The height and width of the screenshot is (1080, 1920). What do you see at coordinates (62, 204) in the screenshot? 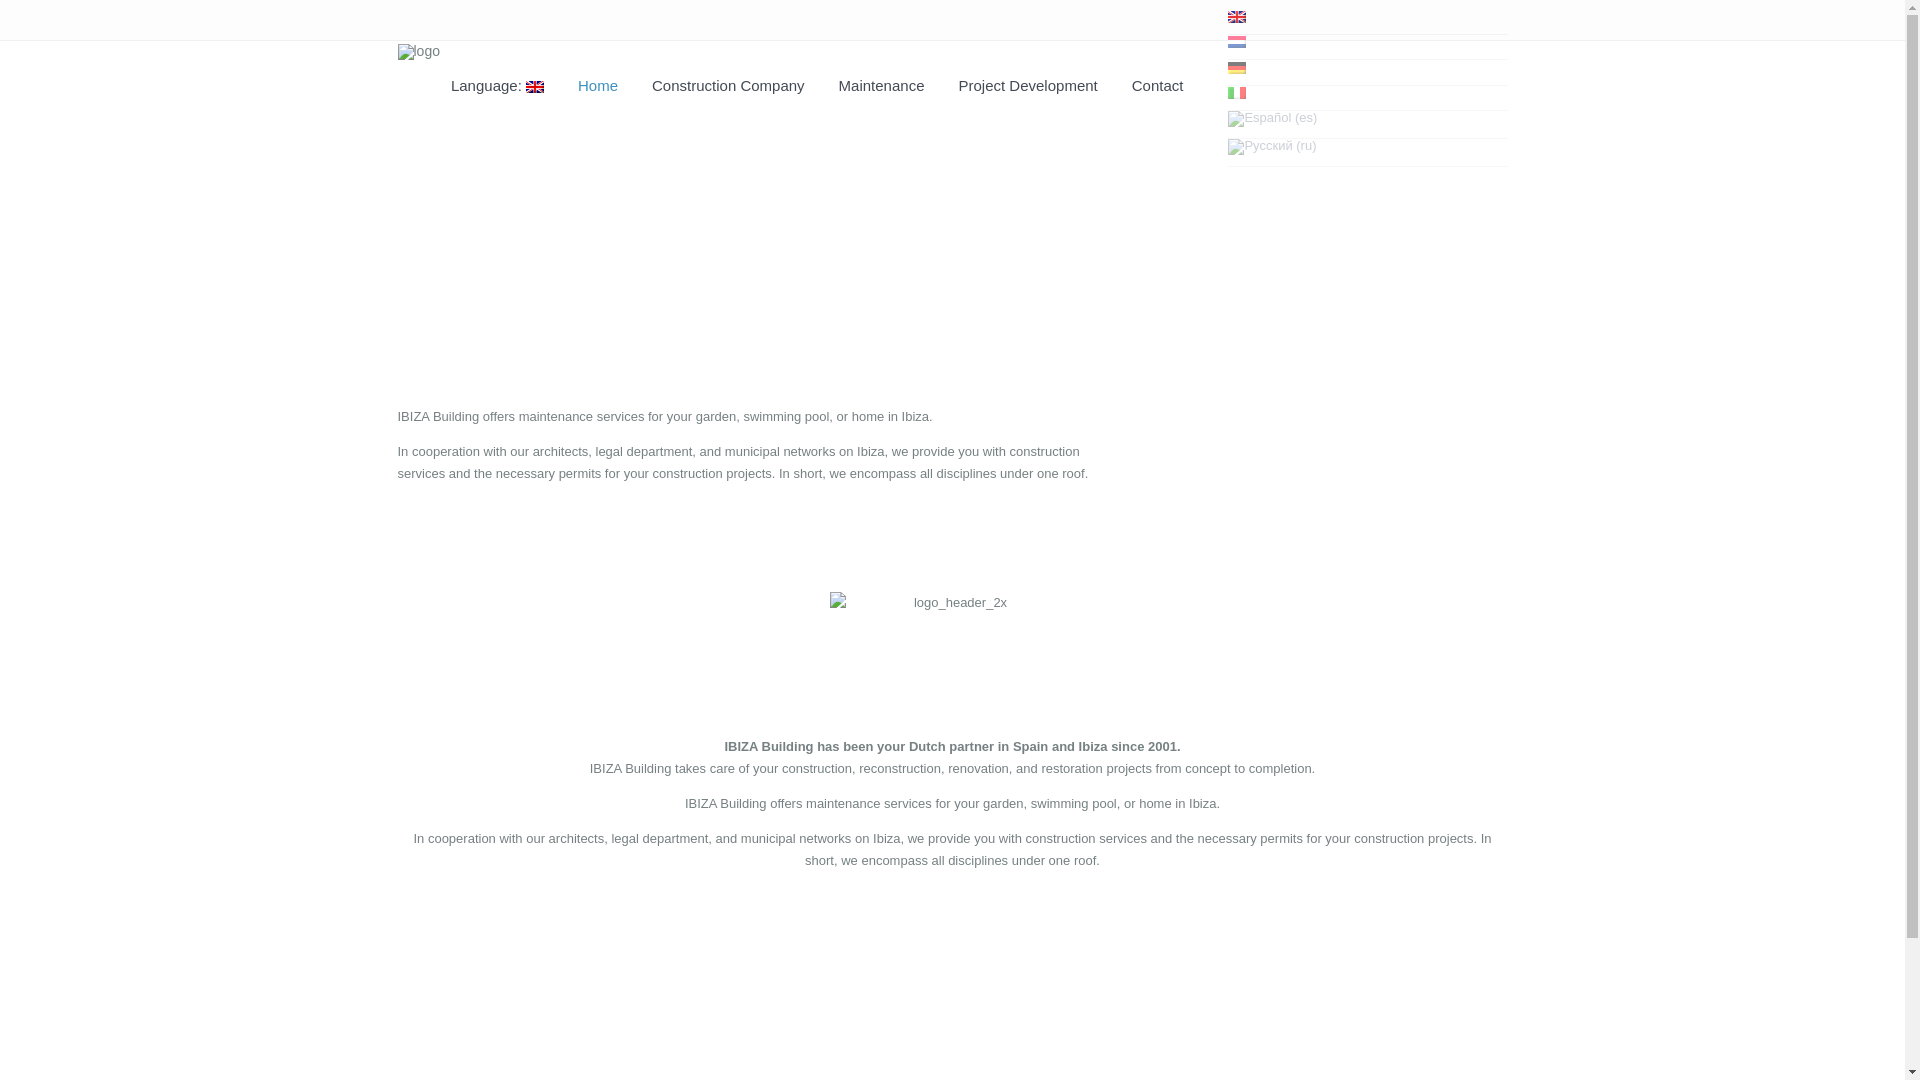
I see `Maintenance` at bounding box center [62, 204].